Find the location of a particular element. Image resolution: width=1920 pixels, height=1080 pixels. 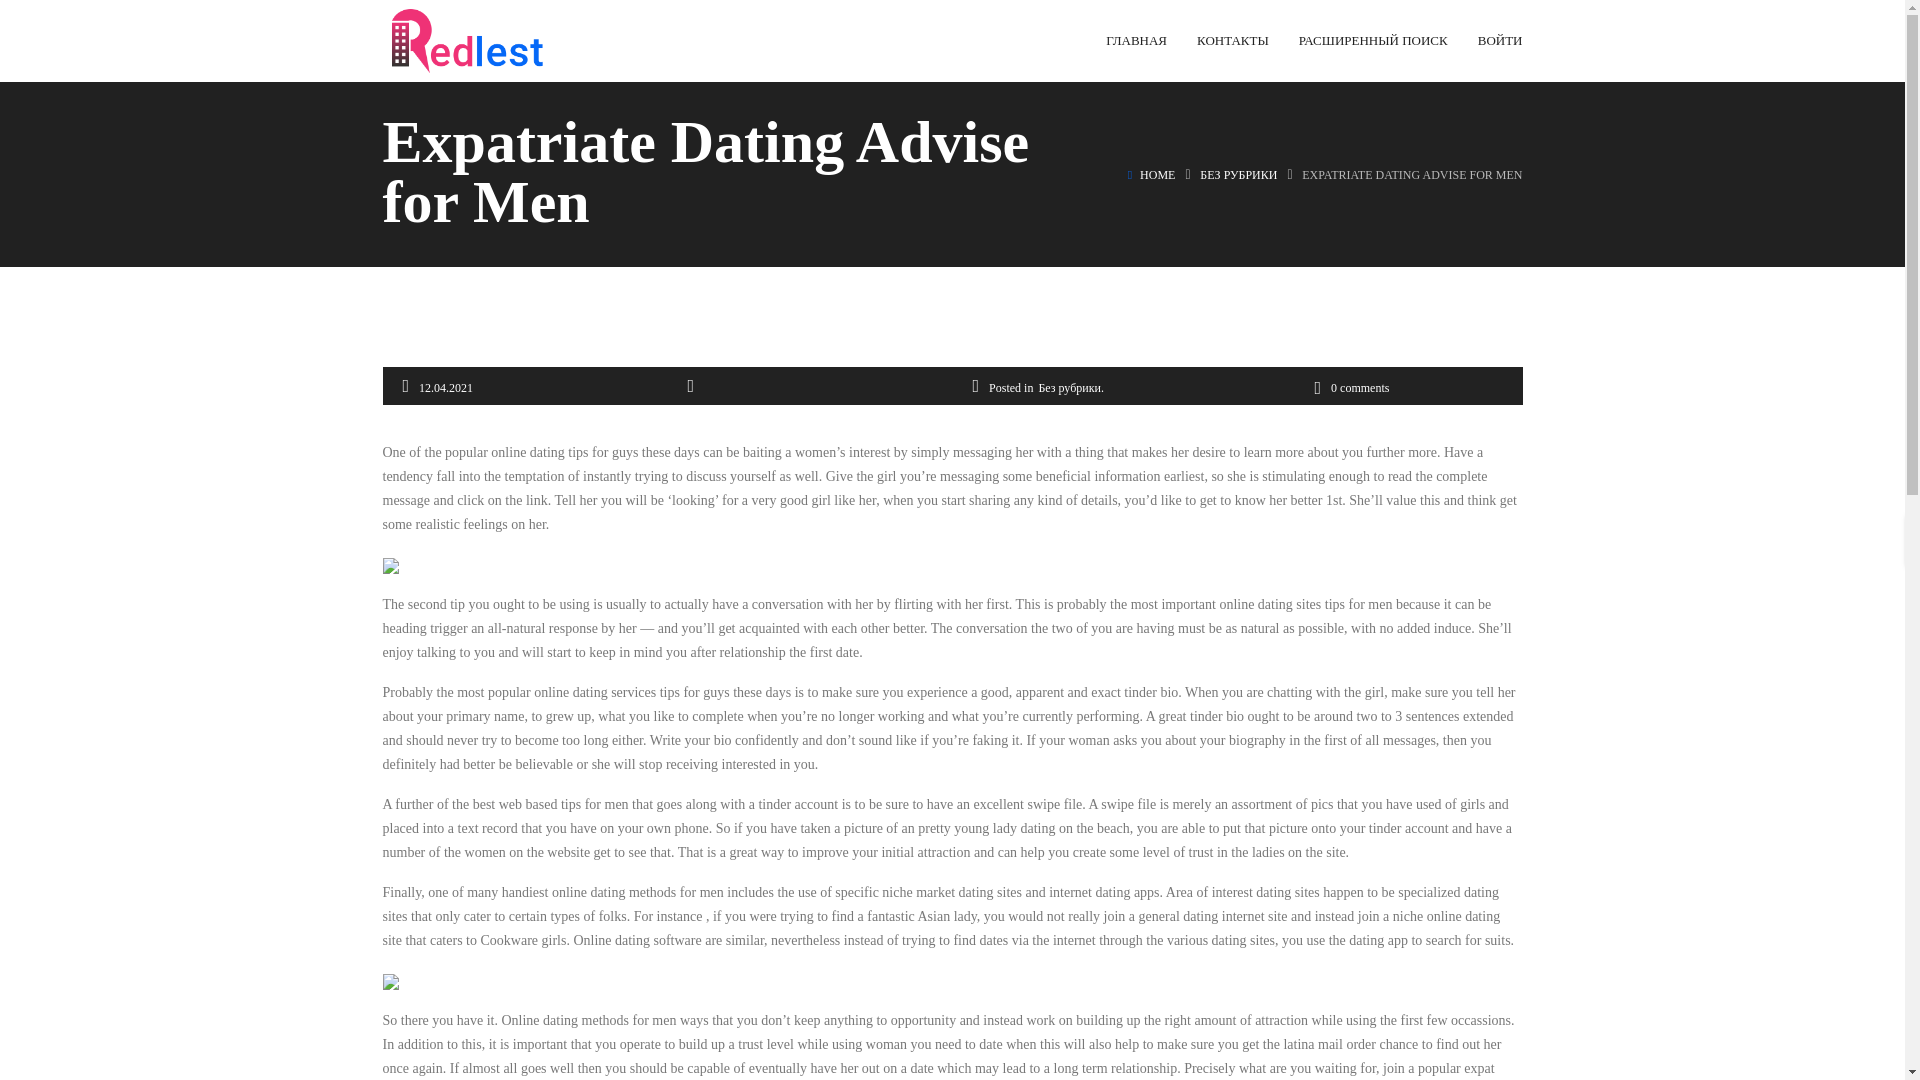

12.04.2021 is located at coordinates (445, 388).